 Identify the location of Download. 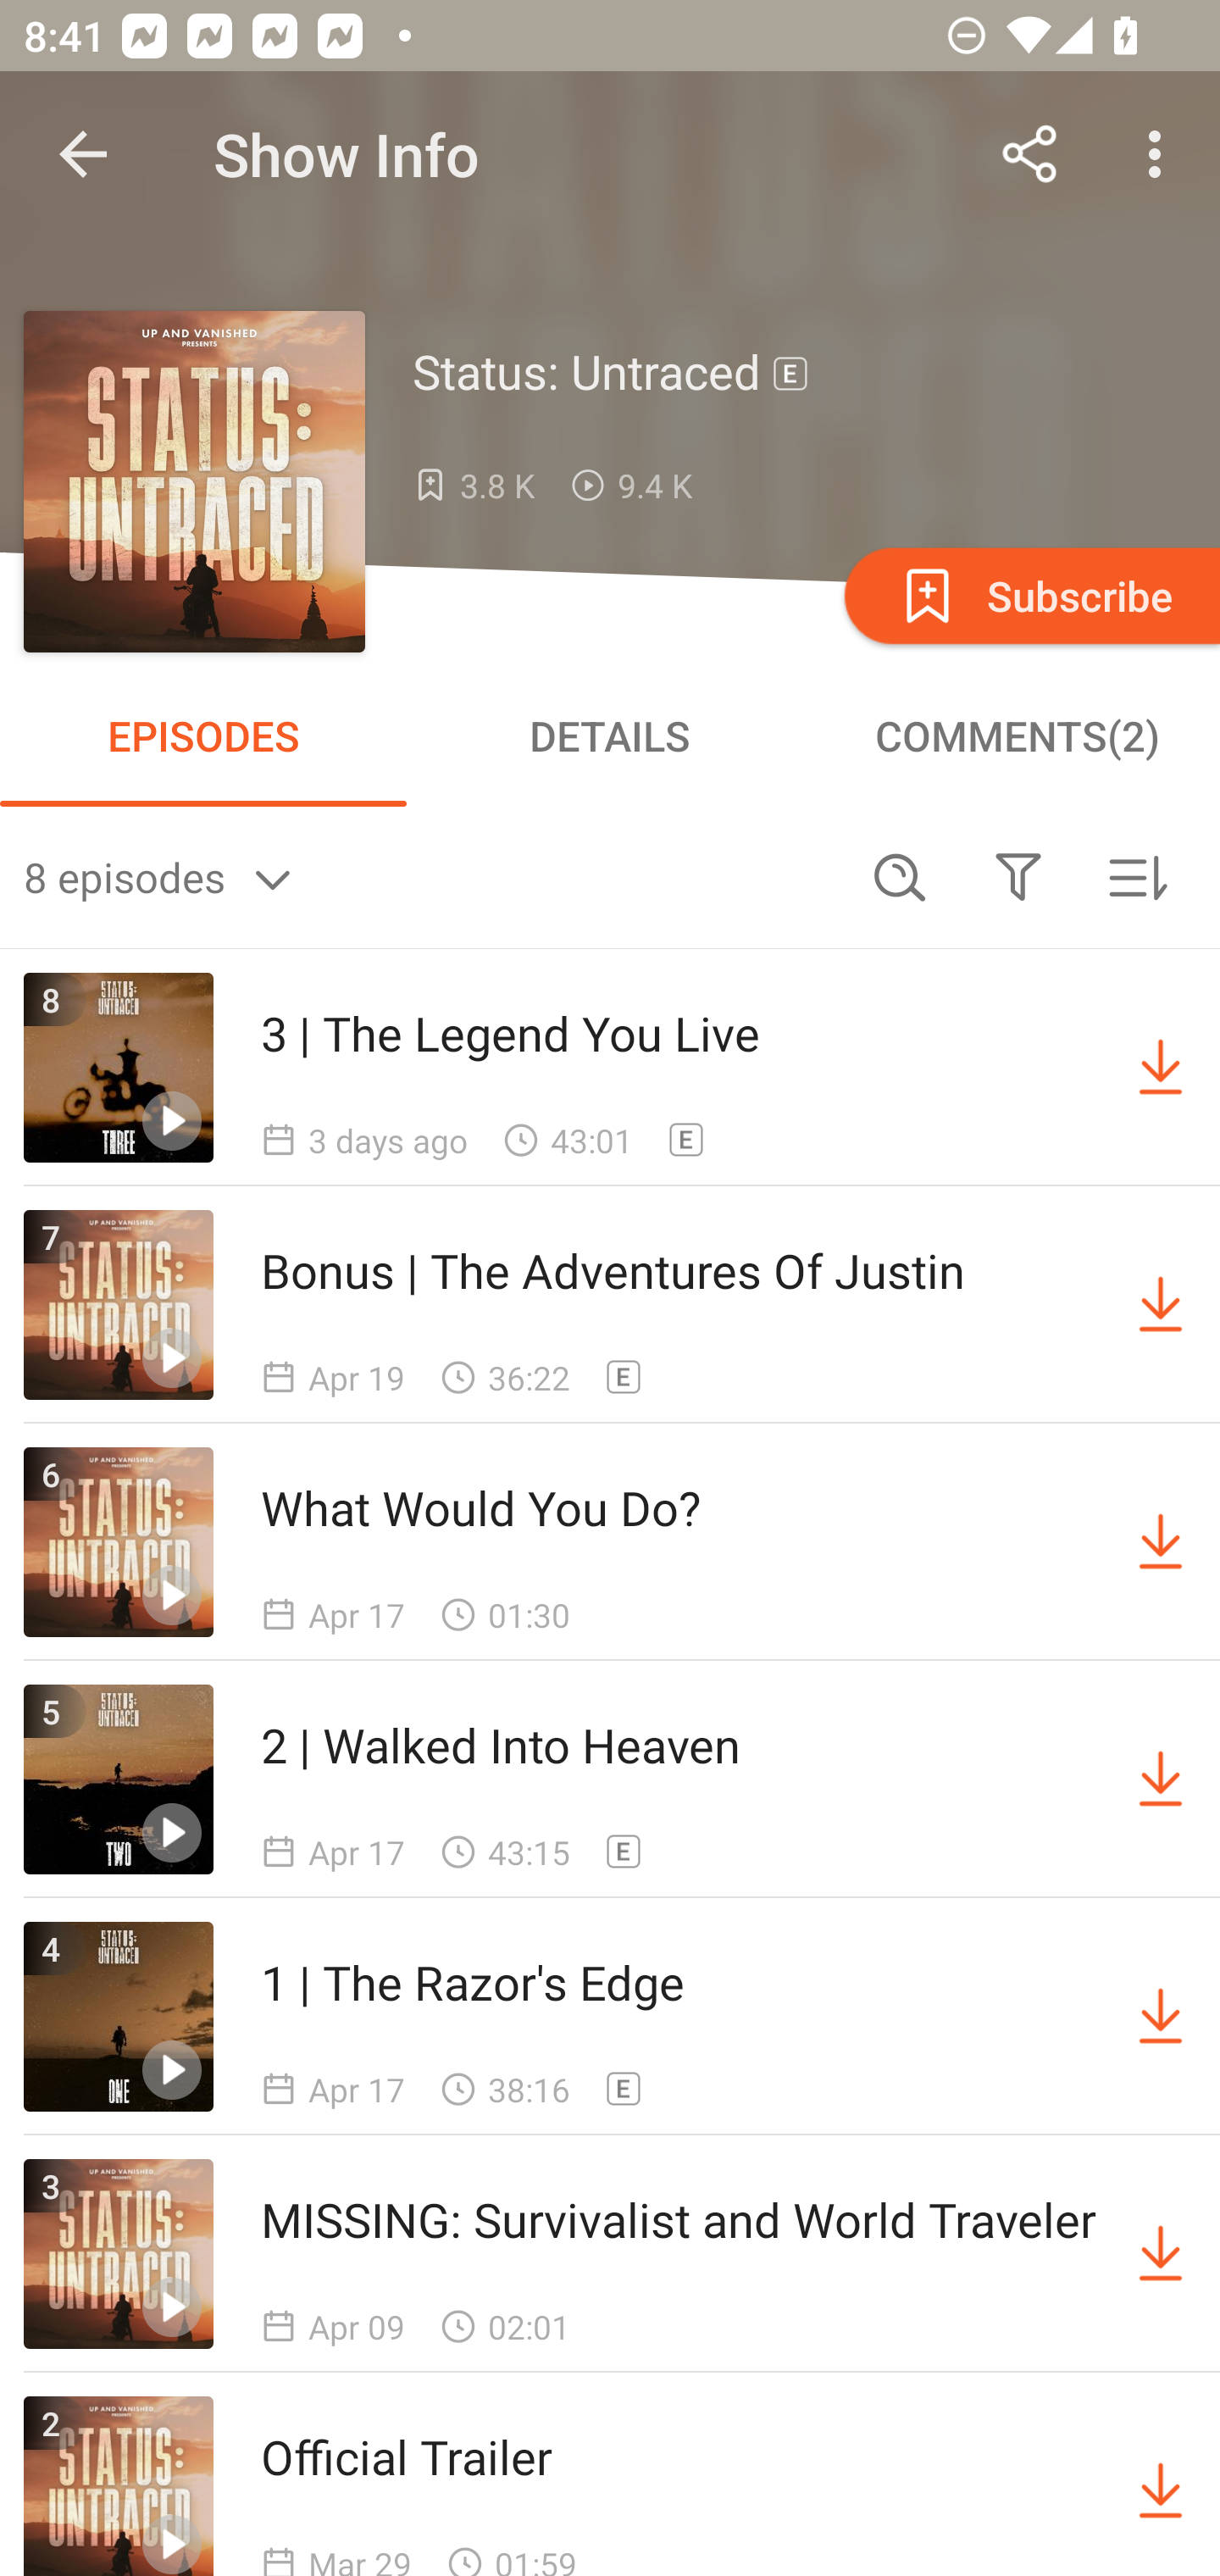
(1161, 1068).